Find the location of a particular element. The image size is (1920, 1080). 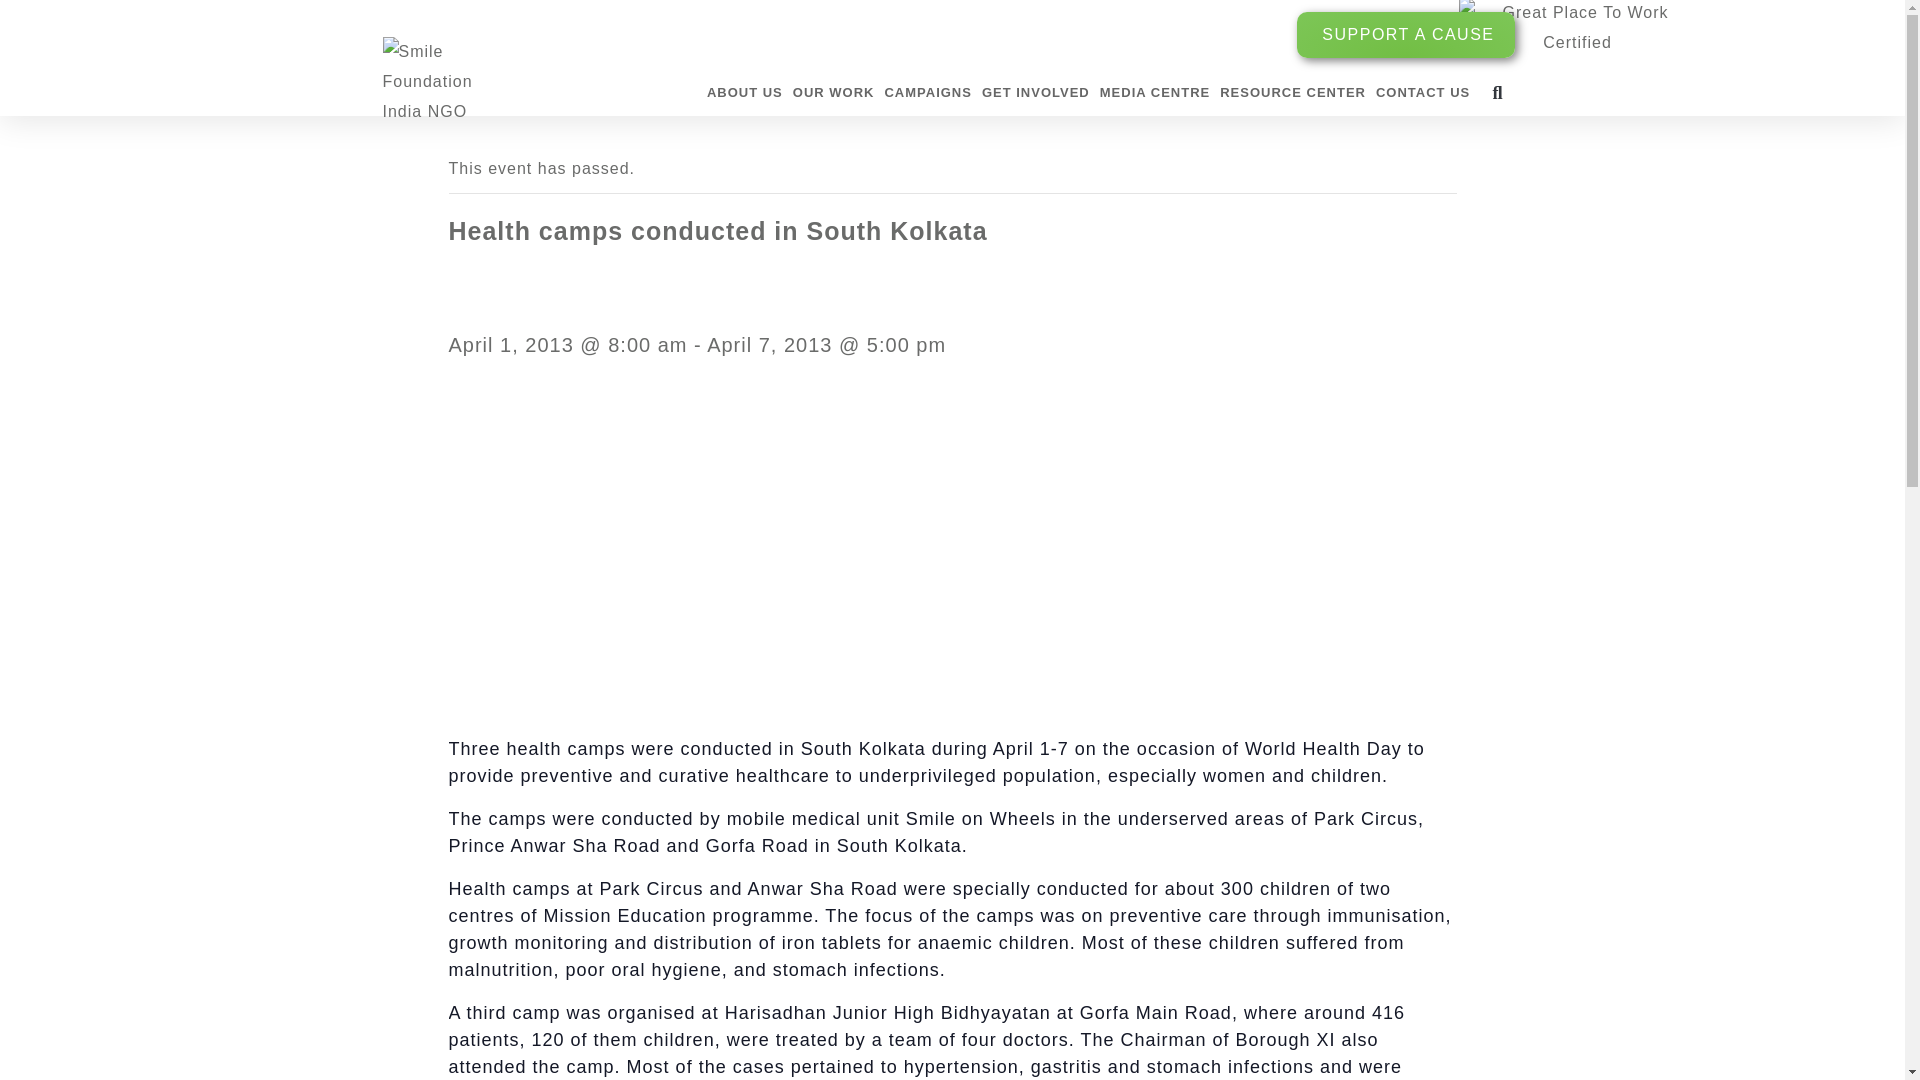

GET INVOLVED is located at coordinates (1036, 92).